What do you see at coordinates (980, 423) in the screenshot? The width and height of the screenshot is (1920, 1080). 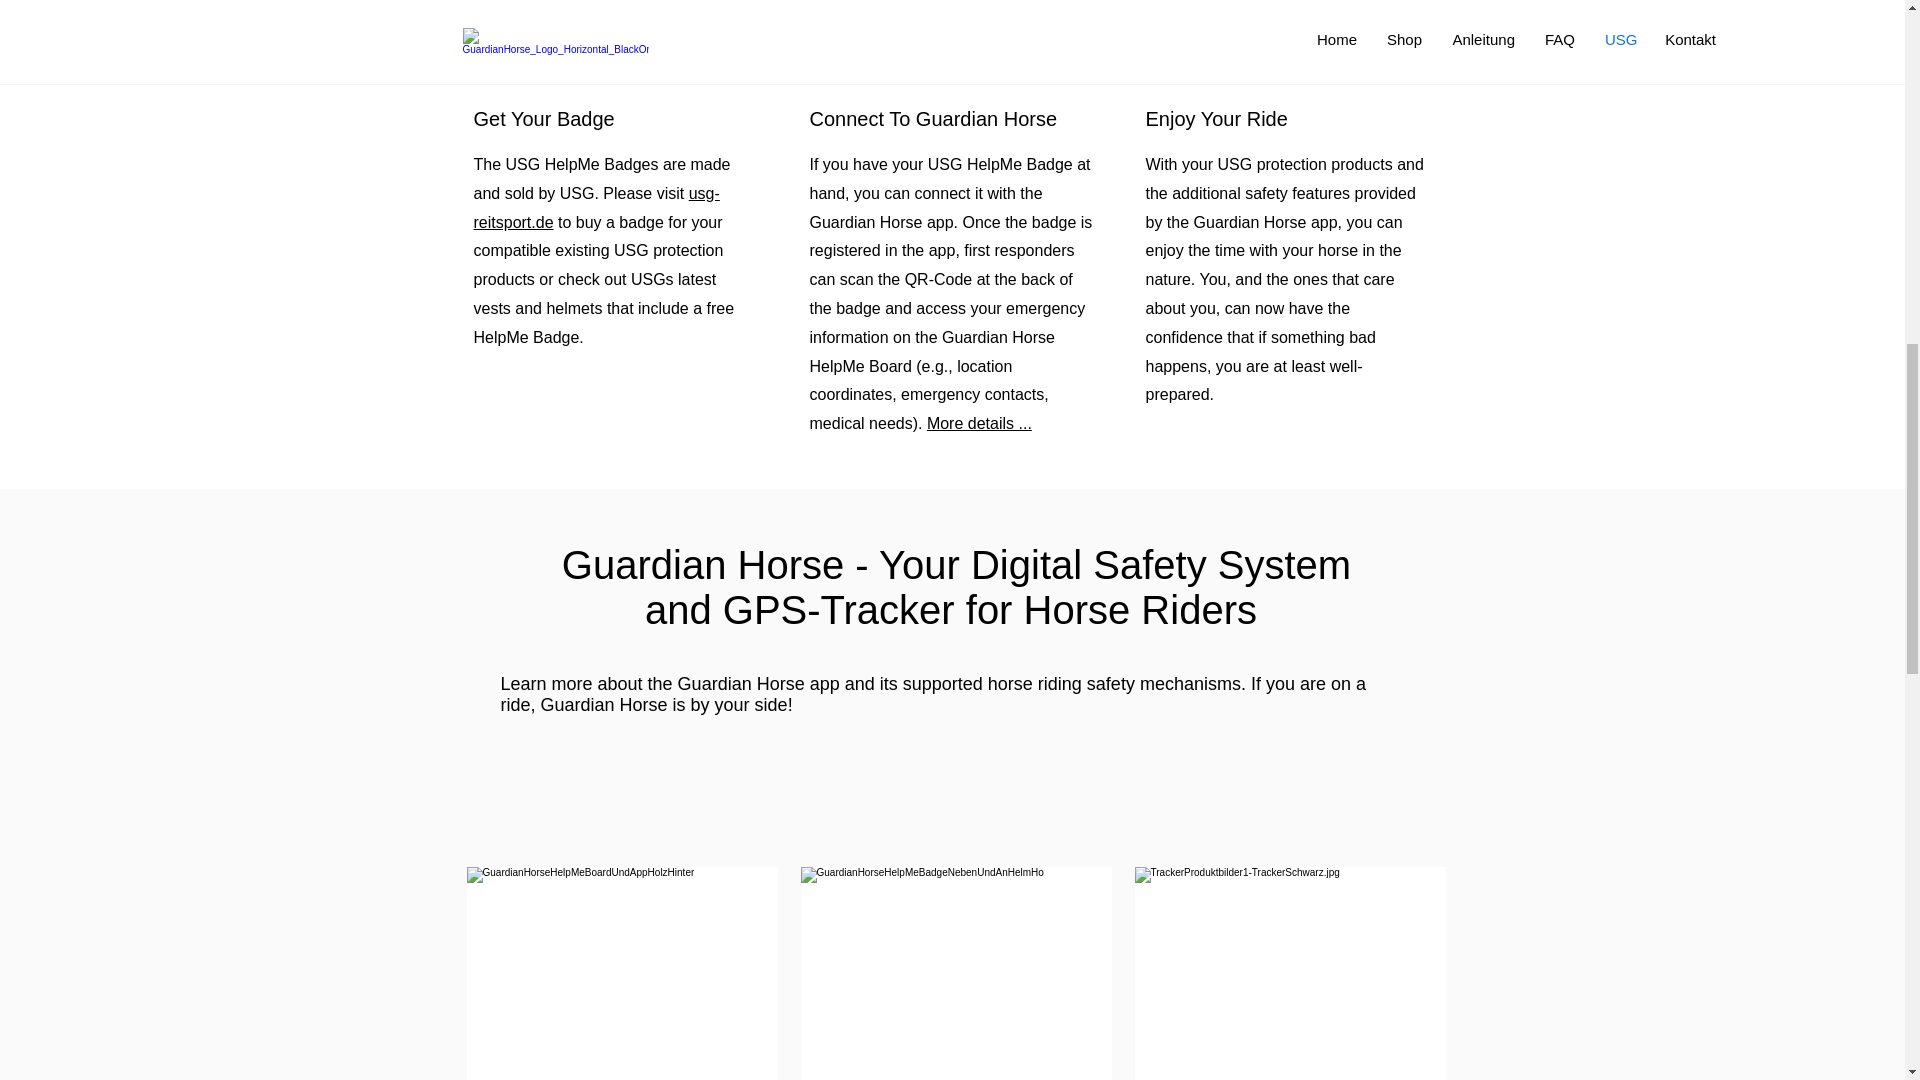 I see `More details ...` at bounding box center [980, 423].